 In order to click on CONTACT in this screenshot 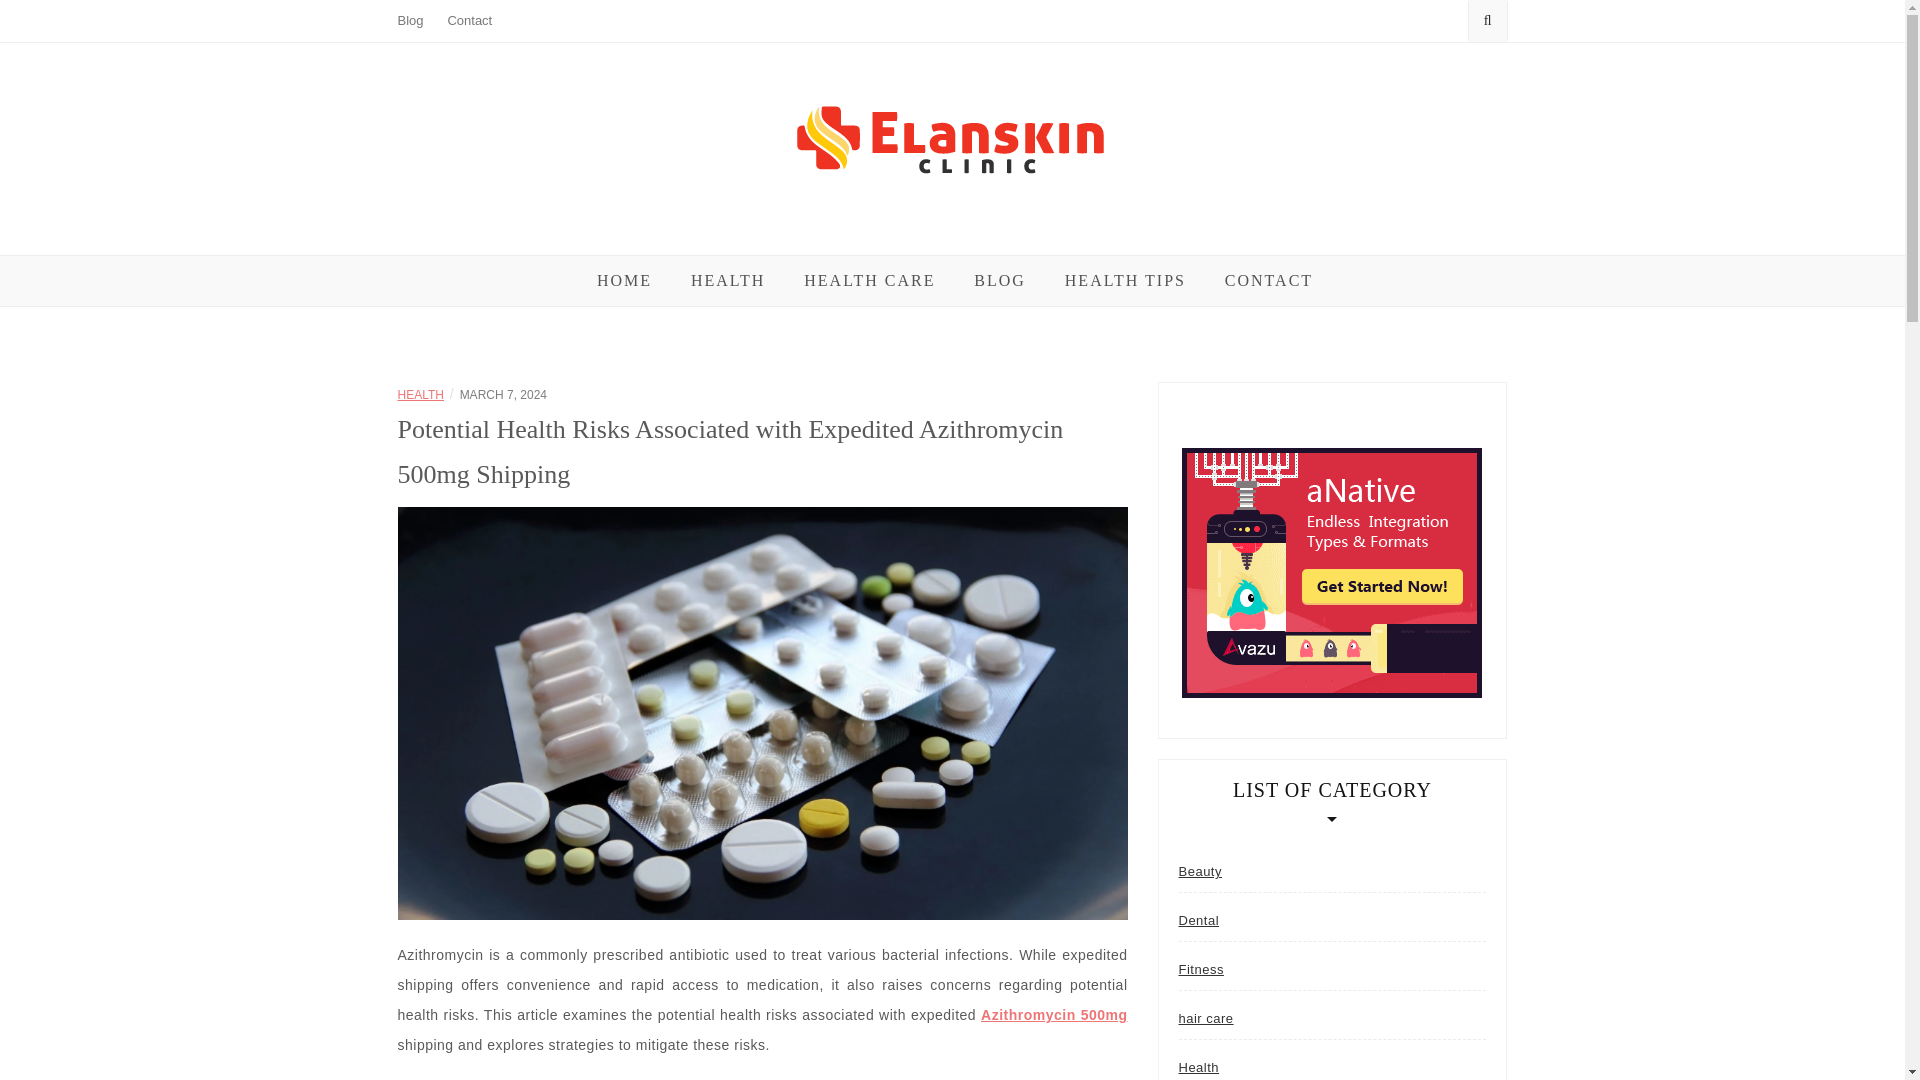, I will do `click(1268, 280)`.